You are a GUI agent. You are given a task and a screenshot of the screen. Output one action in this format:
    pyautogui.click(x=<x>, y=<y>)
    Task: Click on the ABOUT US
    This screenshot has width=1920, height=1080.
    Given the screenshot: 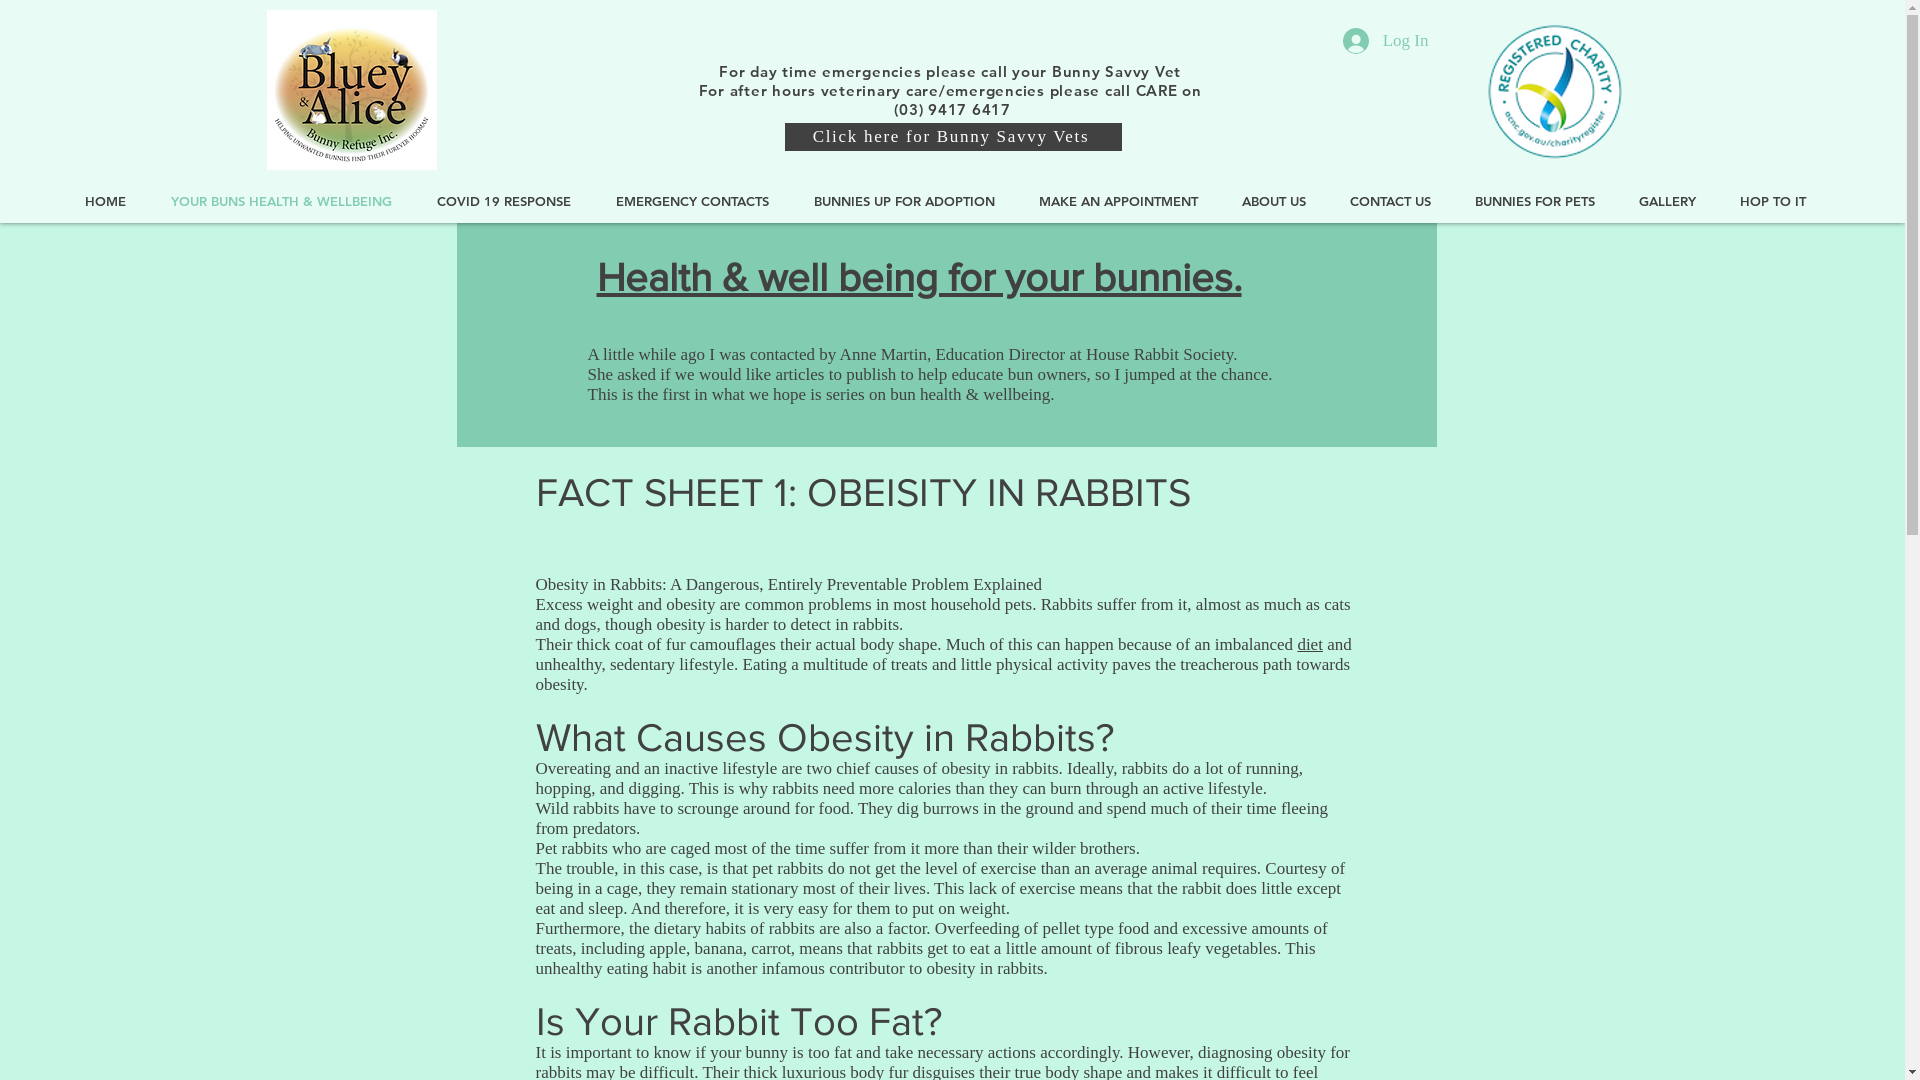 What is the action you would take?
    pyautogui.click(x=1281, y=202)
    